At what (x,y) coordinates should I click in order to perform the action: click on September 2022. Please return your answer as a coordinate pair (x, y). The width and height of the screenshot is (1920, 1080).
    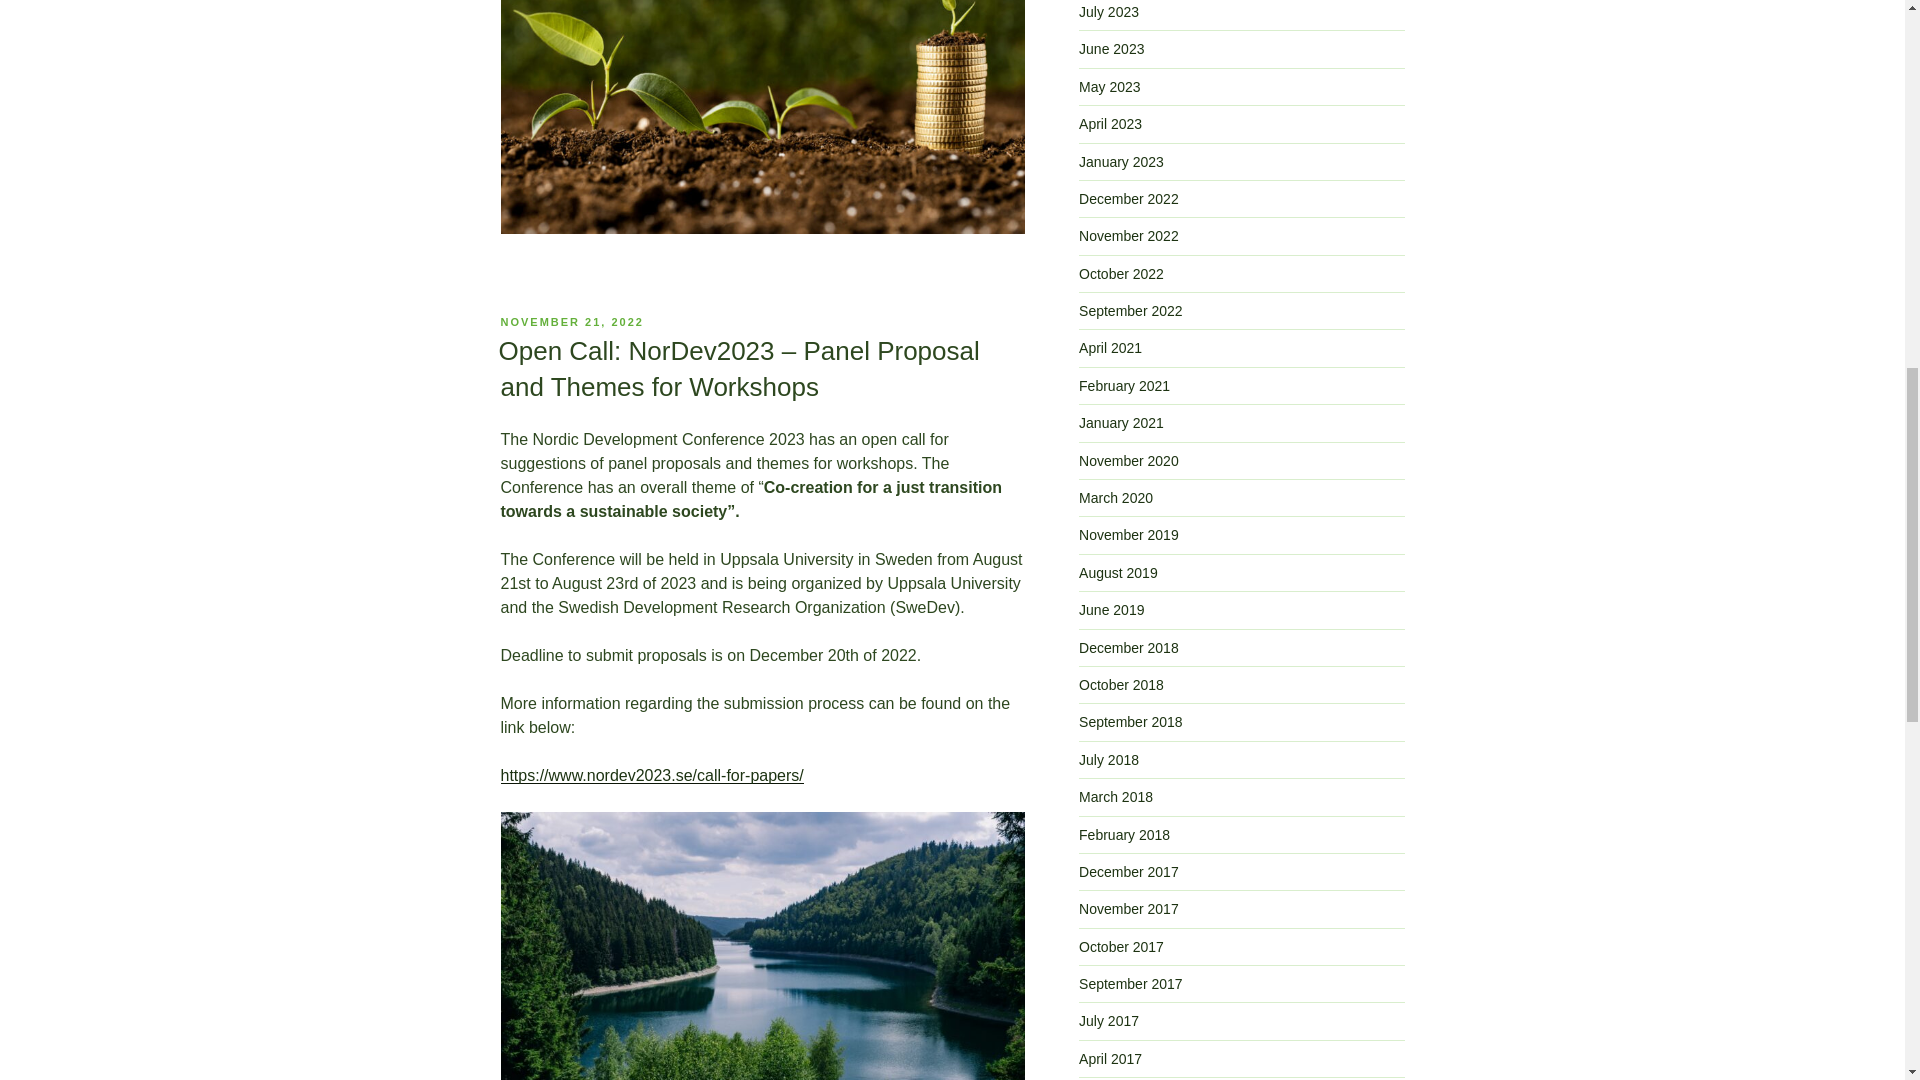
    Looking at the image, I should click on (1130, 310).